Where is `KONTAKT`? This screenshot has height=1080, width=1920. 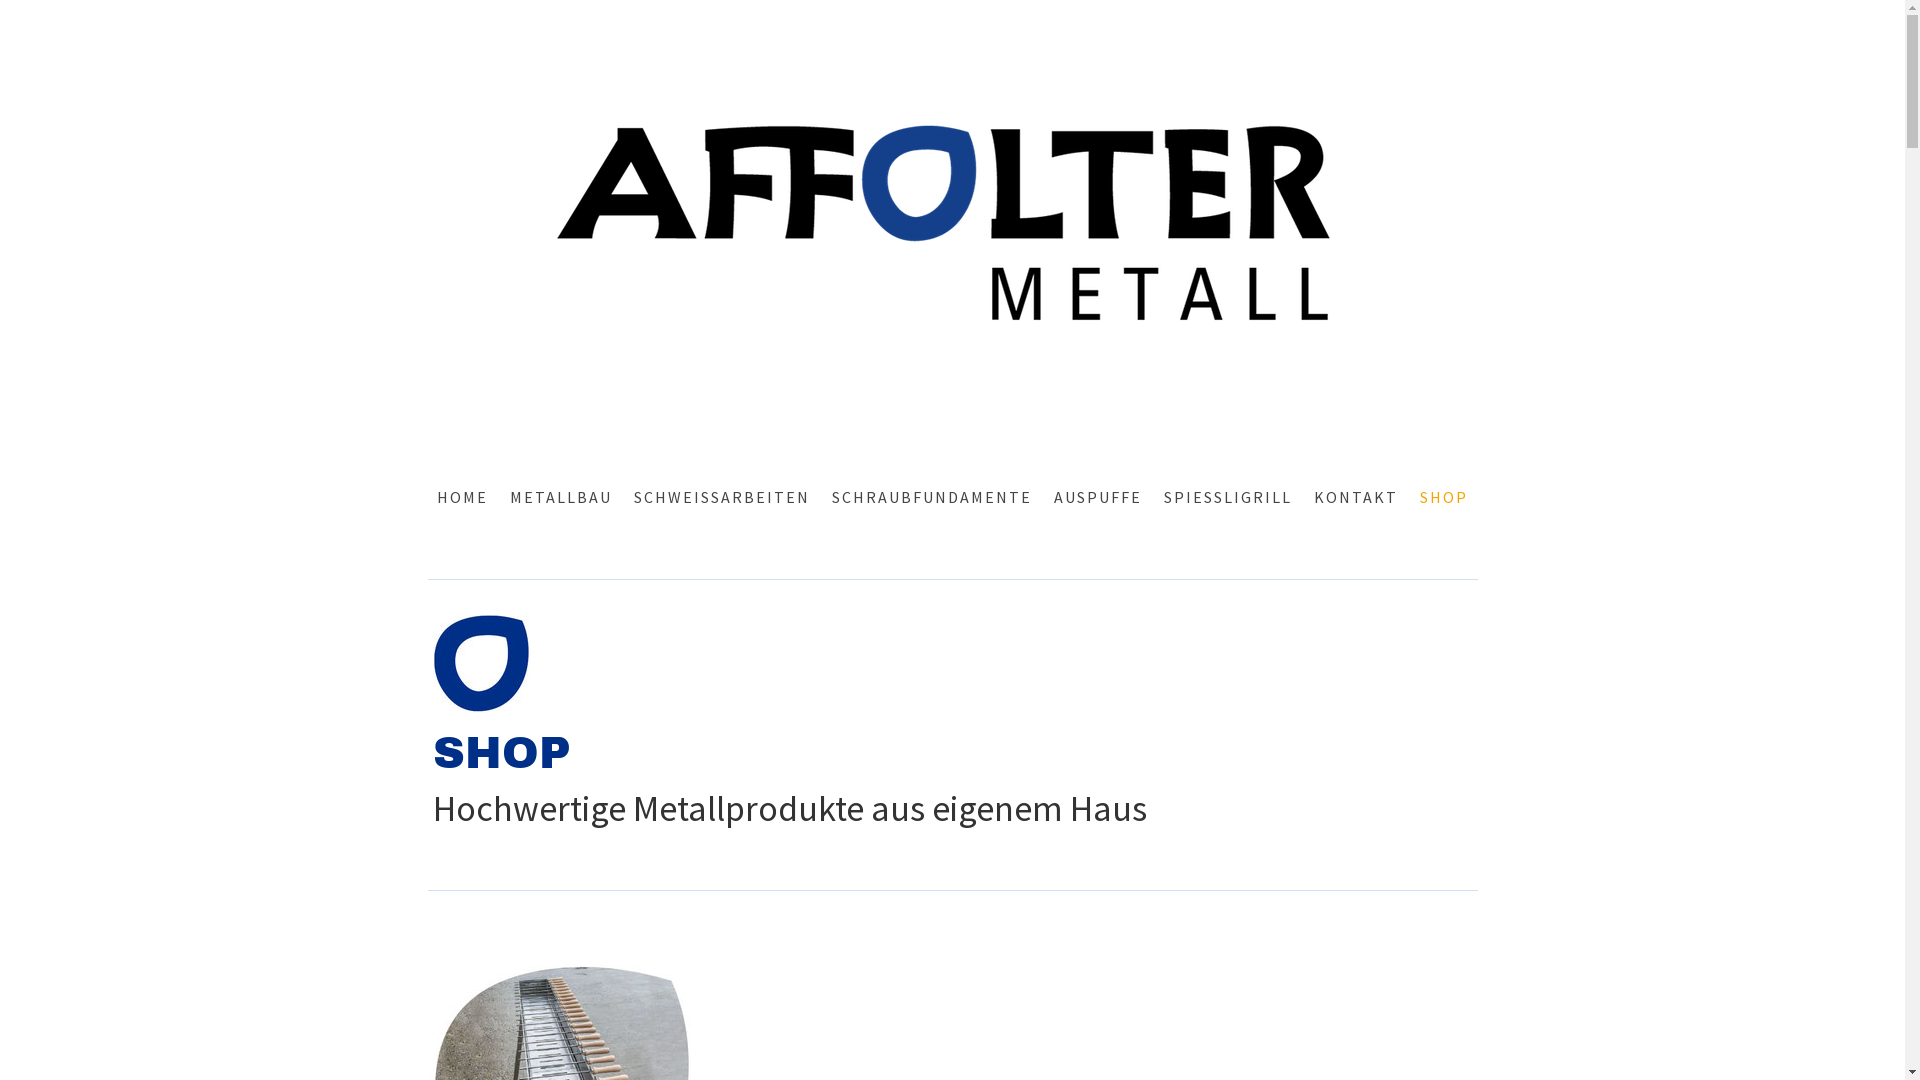 KONTAKT is located at coordinates (1356, 497).